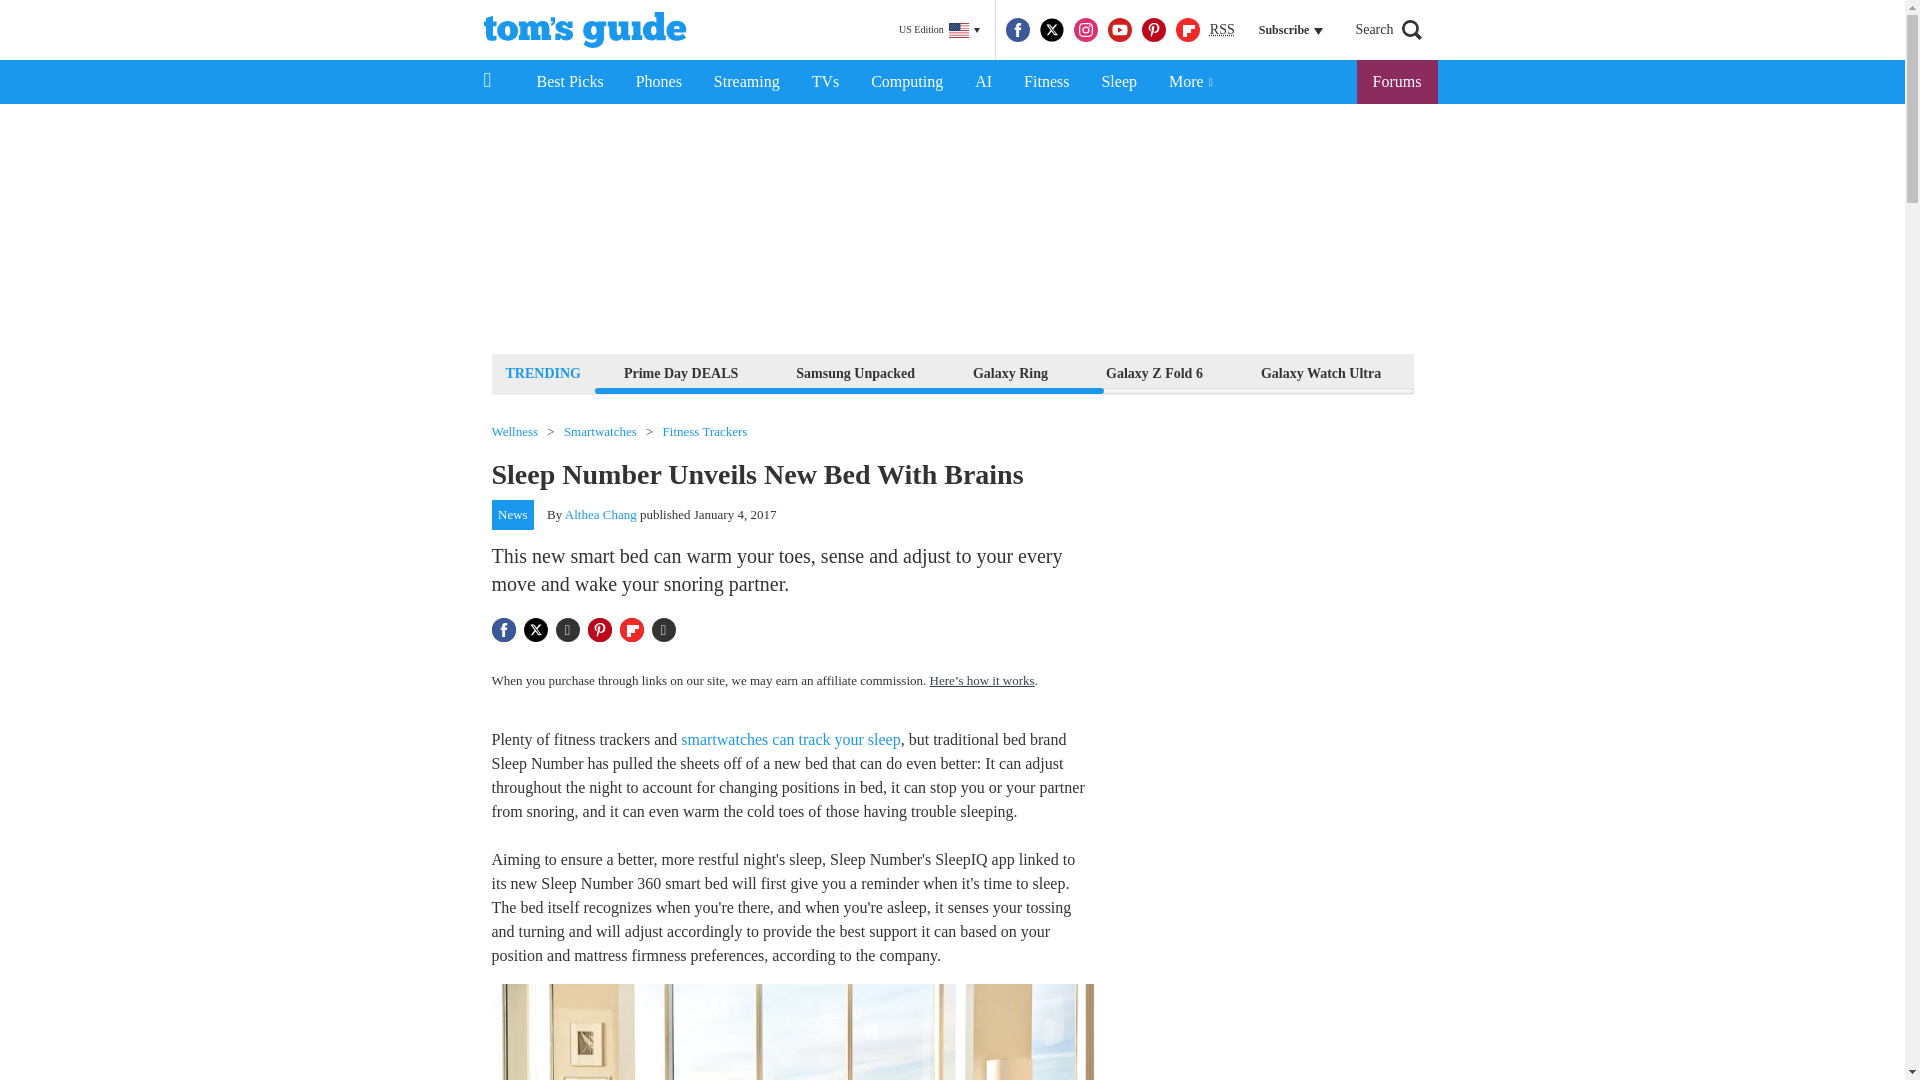 The image size is (1920, 1080). What do you see at coordinates (569, 82) in the screenshot?
I see `Best Picks` at bounding box center [569, 82].